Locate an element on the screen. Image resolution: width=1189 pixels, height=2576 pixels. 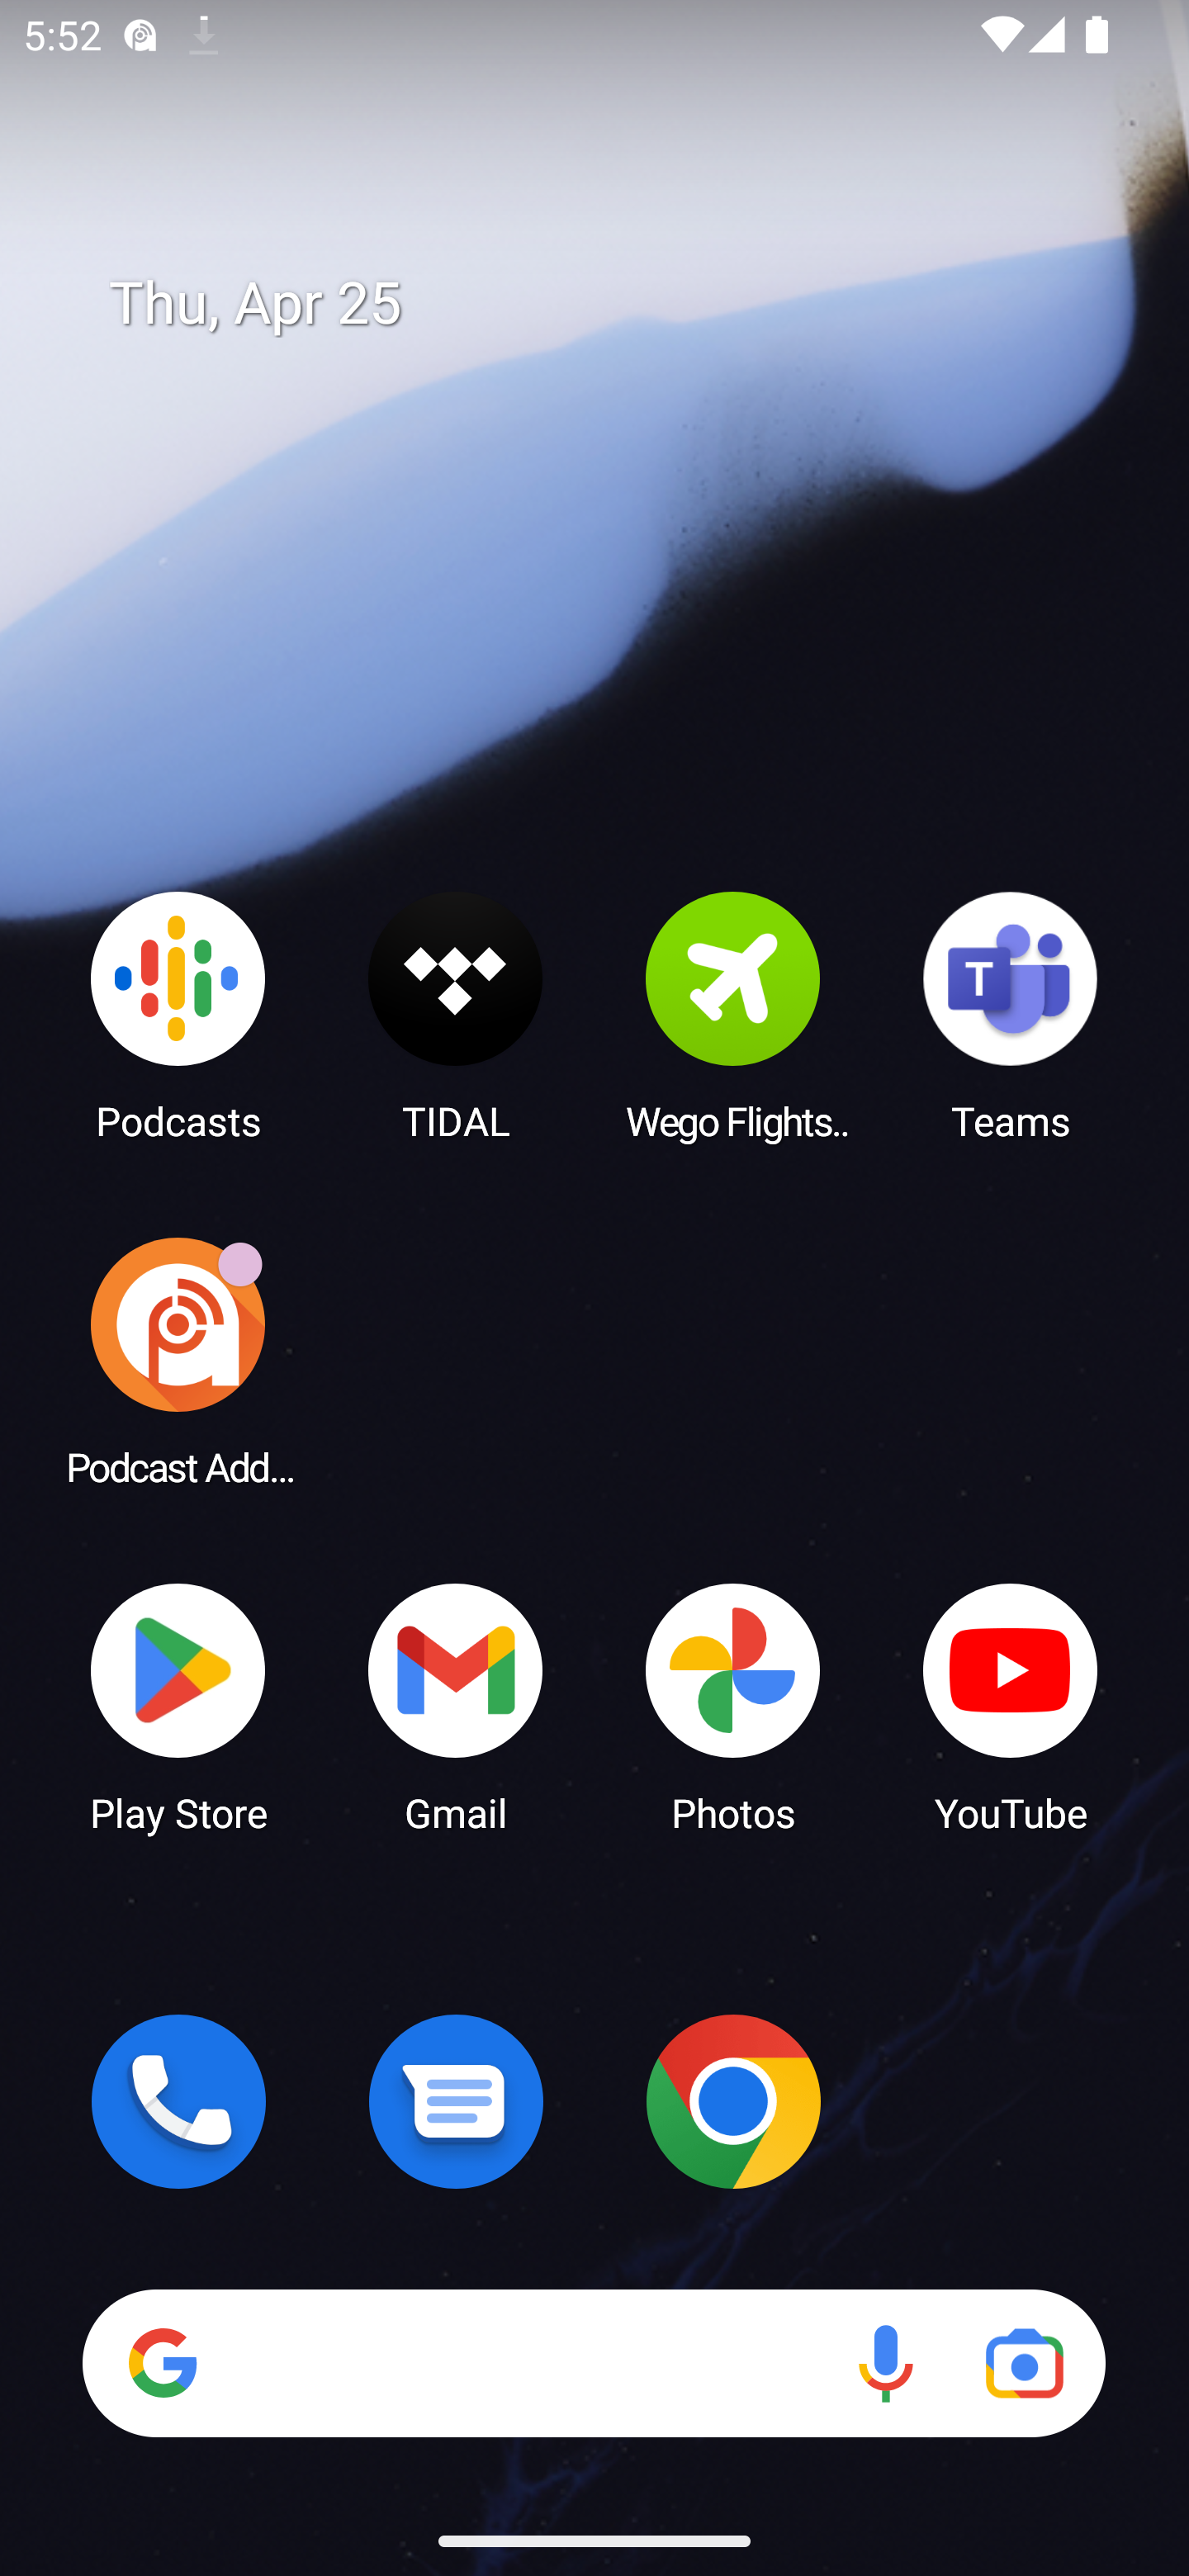
Wego Flights & Hotels is located at coordinates (733, 1015).